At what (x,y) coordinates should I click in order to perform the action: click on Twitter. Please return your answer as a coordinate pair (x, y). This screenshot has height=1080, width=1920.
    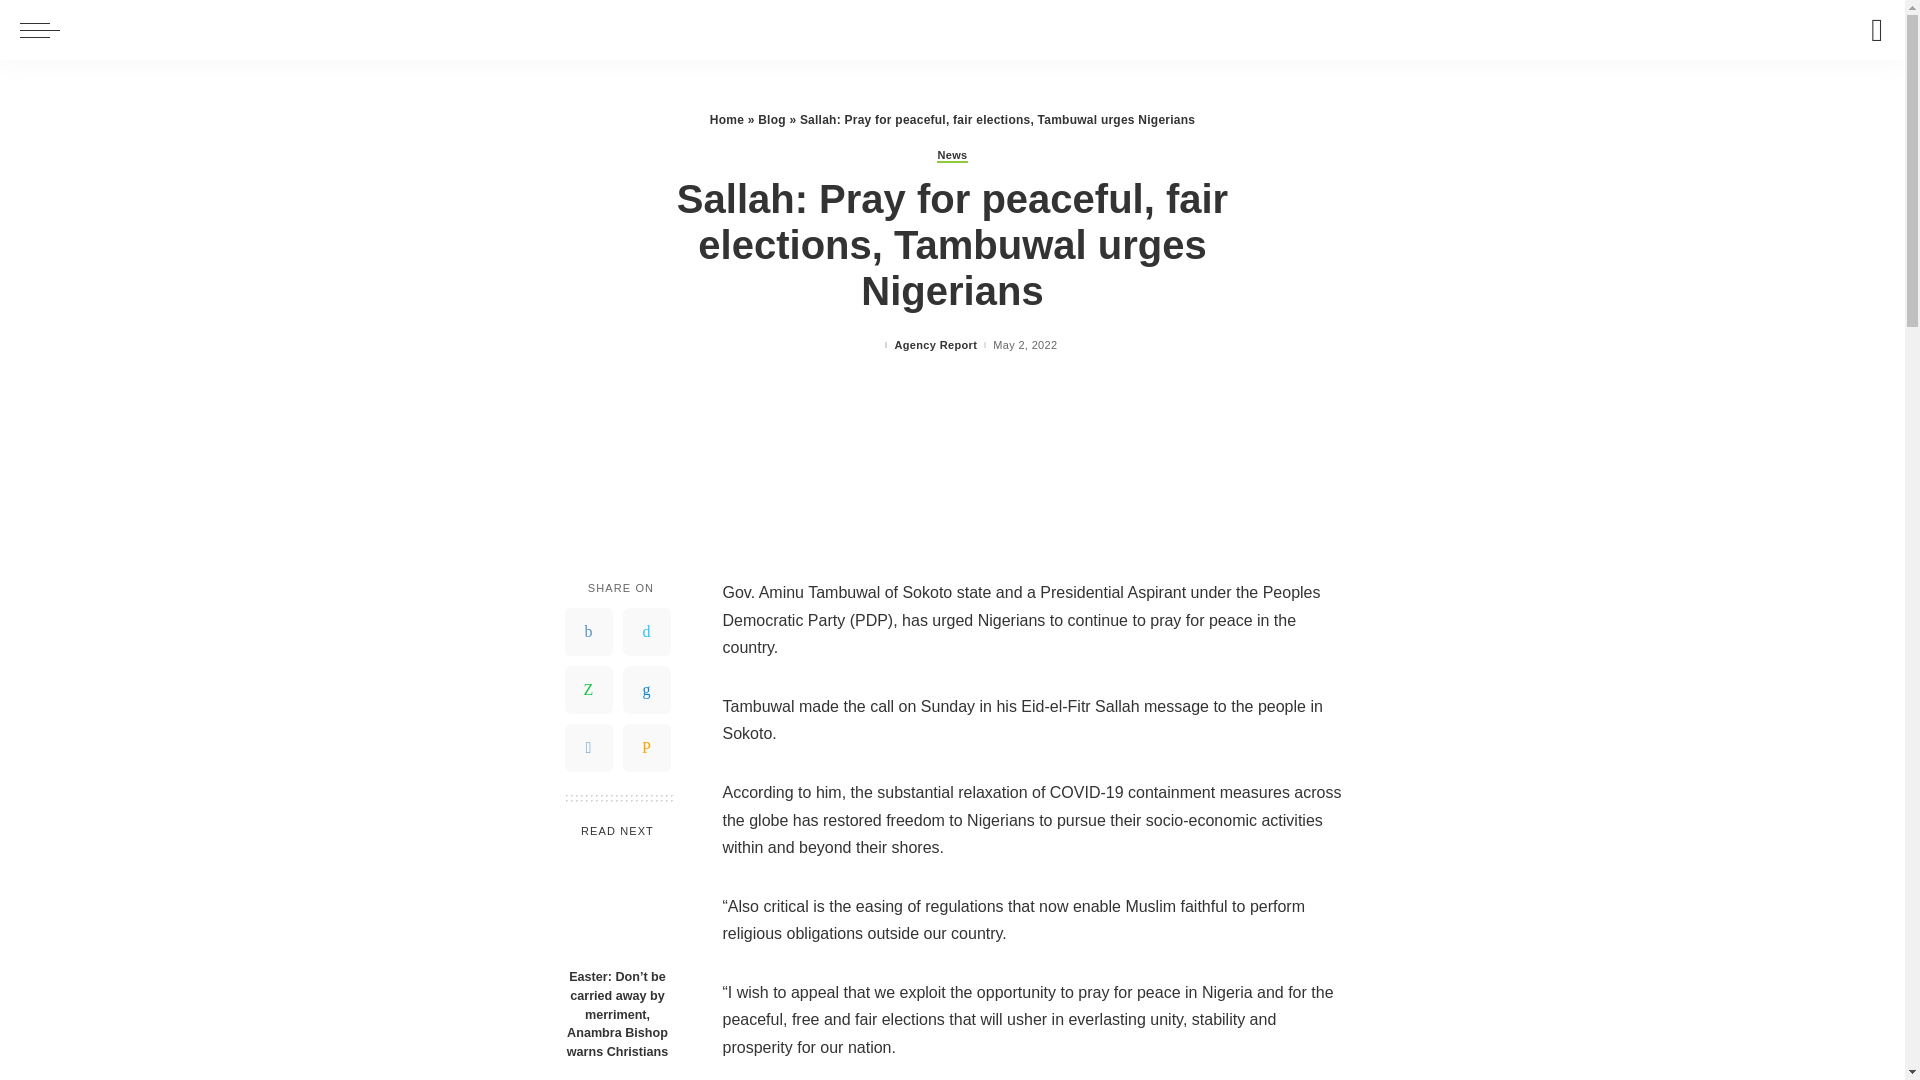
    Looking at the image, I should click on (646, 632).